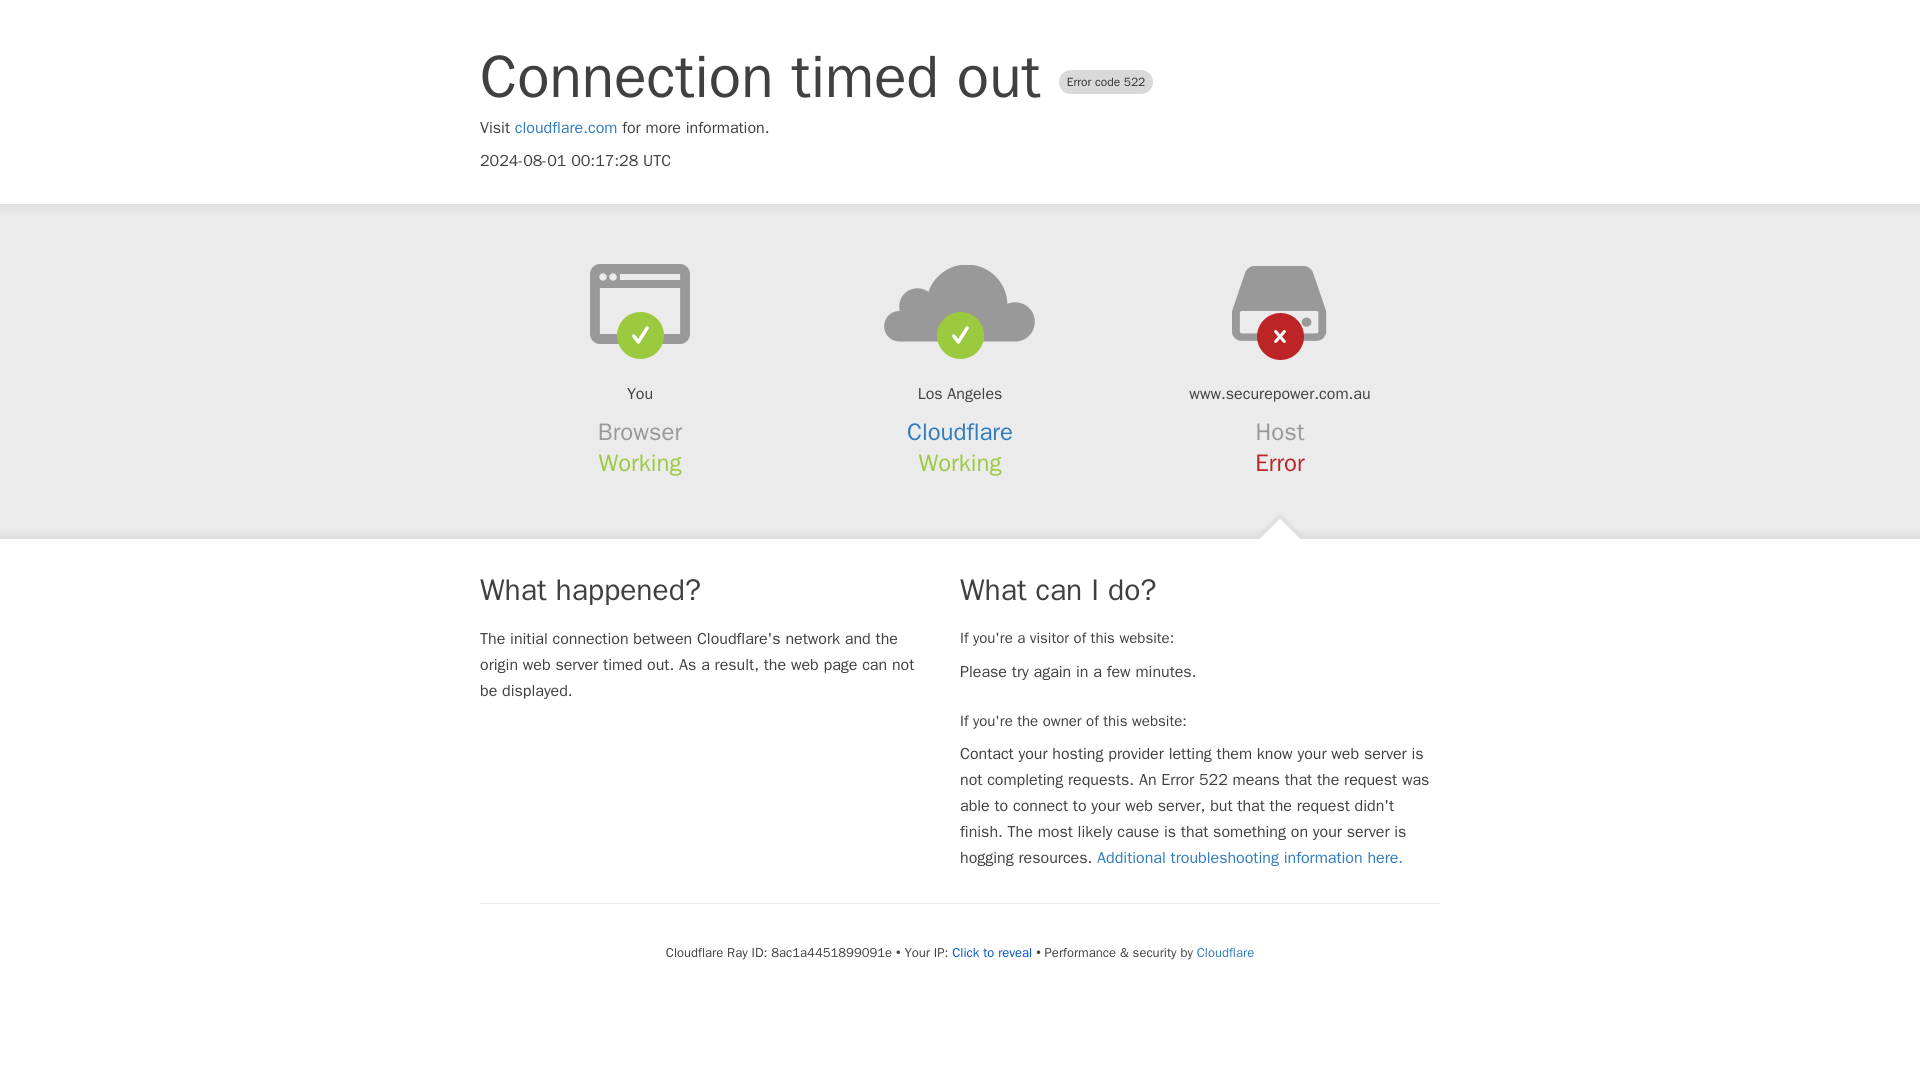 This screenshot has width=1920, height=1080. I want to click on Cloudflare, so click(1224, 952).